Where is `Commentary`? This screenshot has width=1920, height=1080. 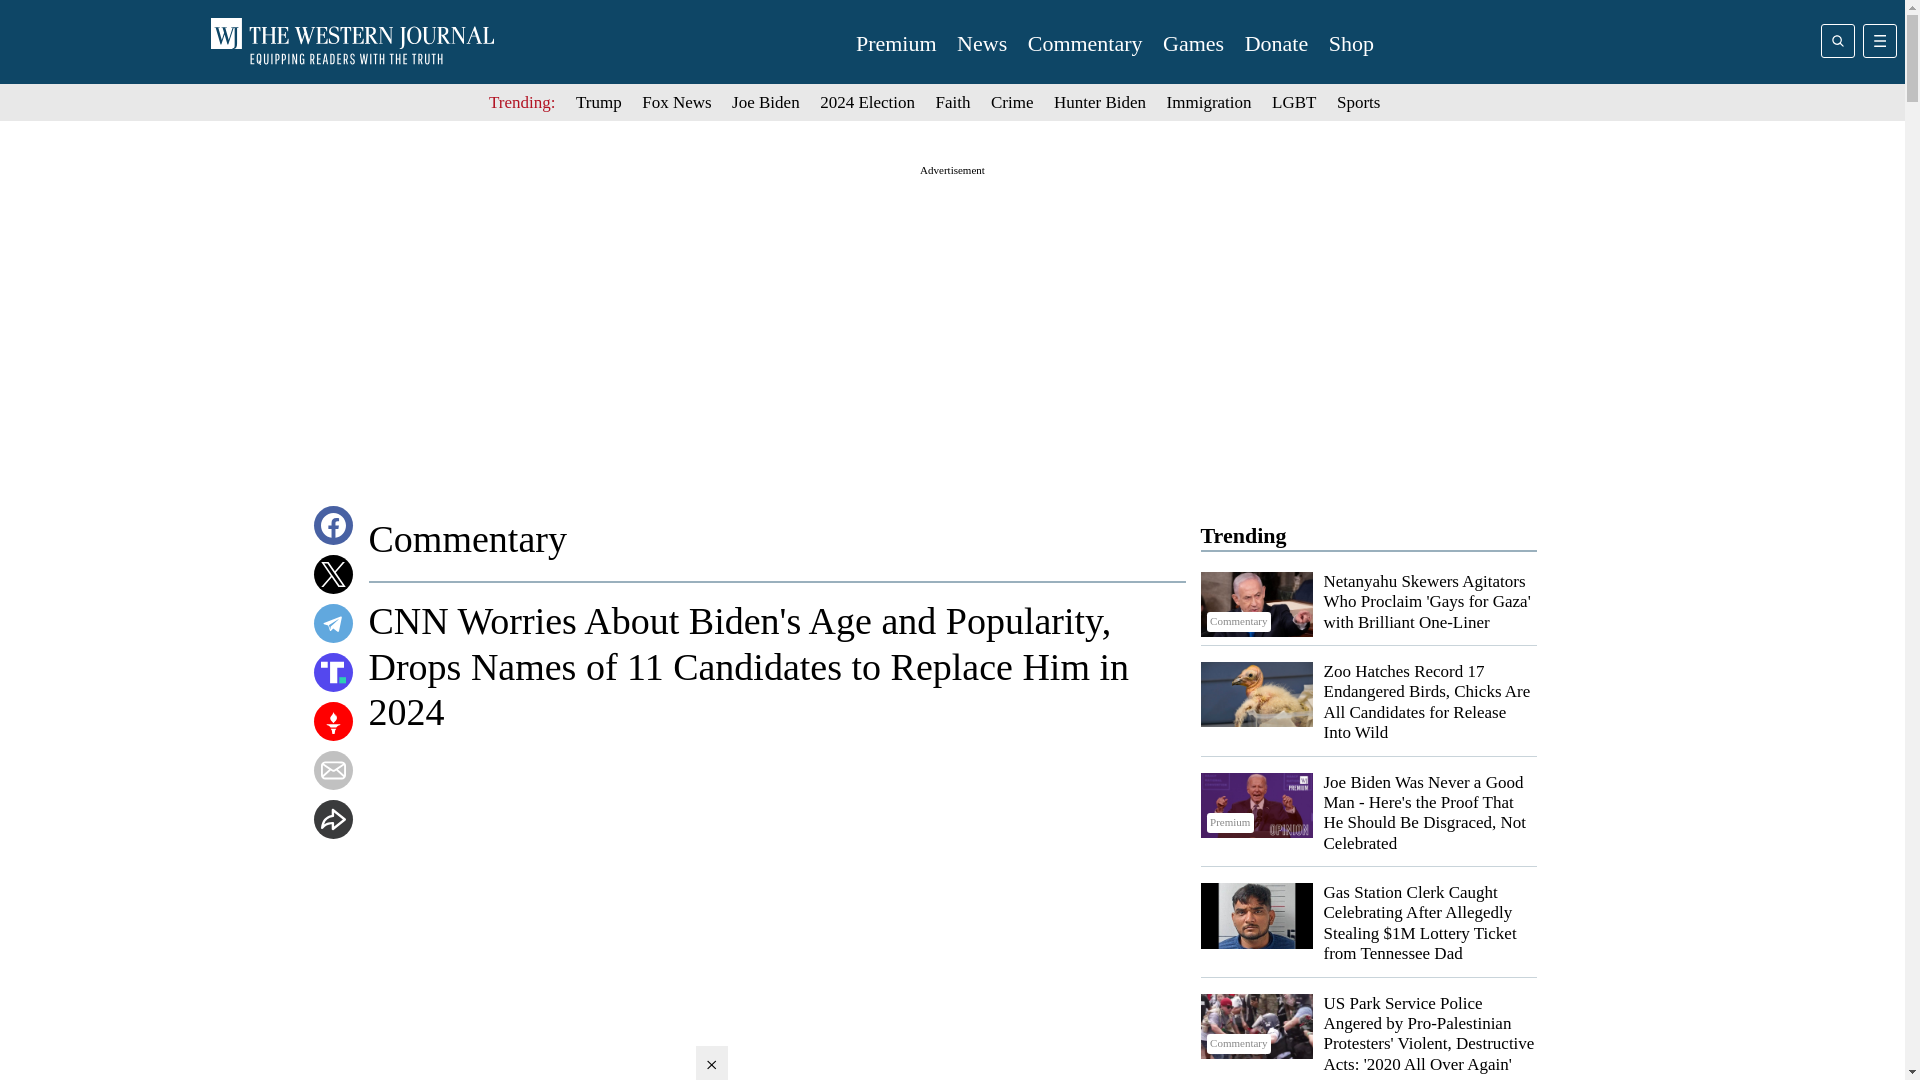 Commentary is located at coordinates (1256, 1026).